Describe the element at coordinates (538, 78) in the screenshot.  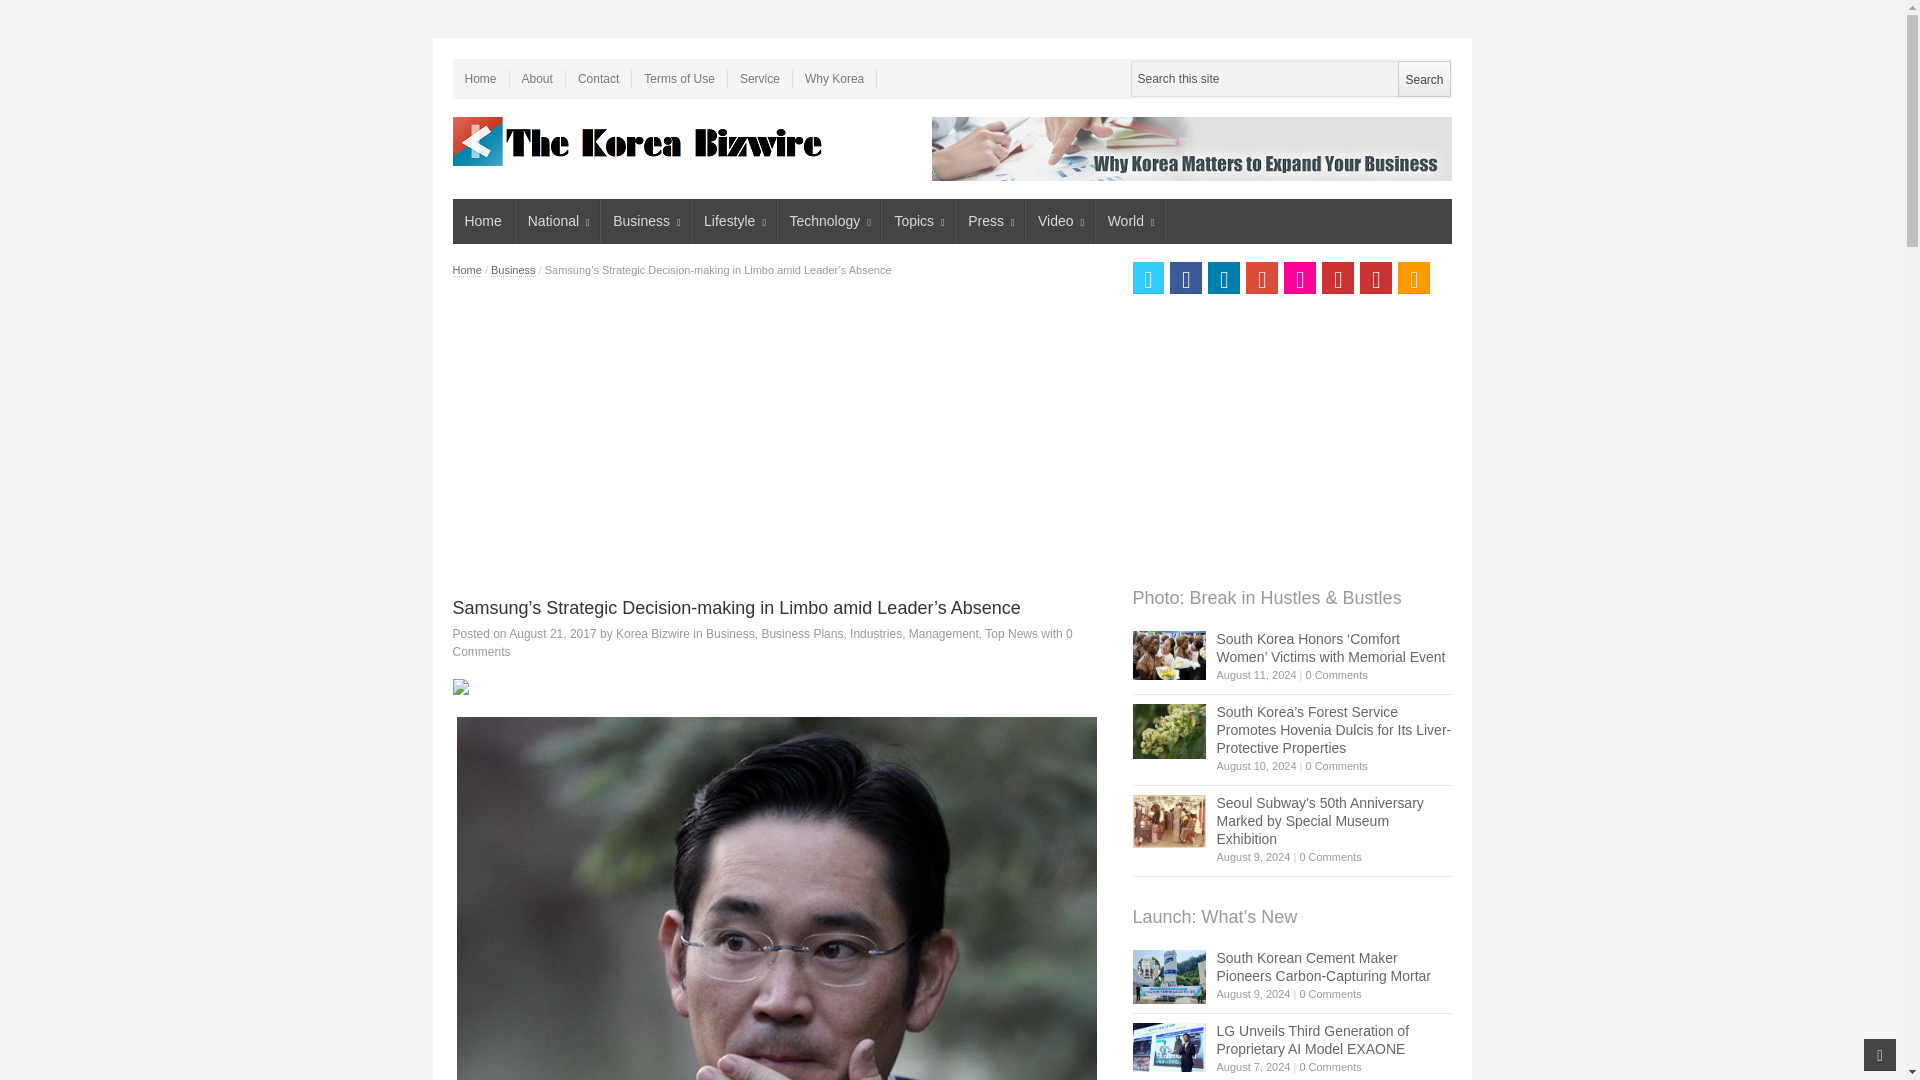
I see `About` at that location.